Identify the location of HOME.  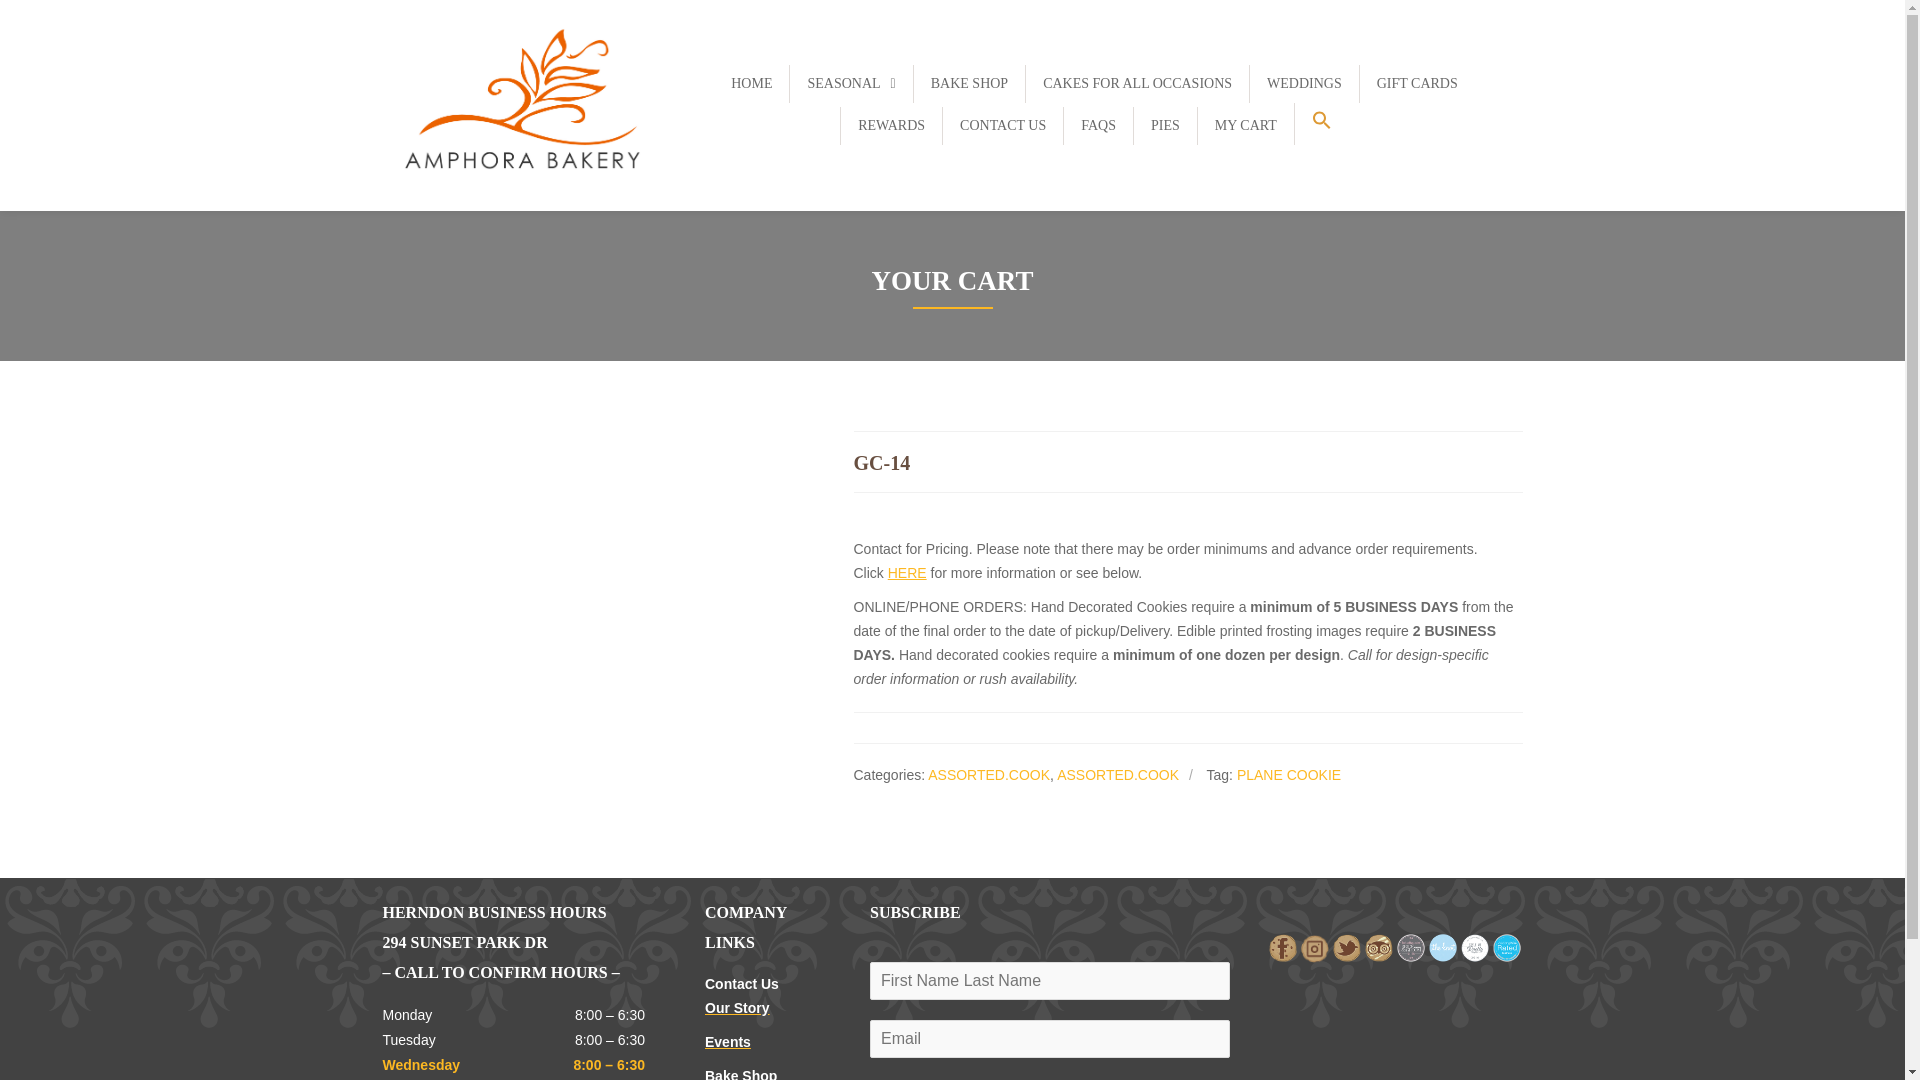
(752, 83).